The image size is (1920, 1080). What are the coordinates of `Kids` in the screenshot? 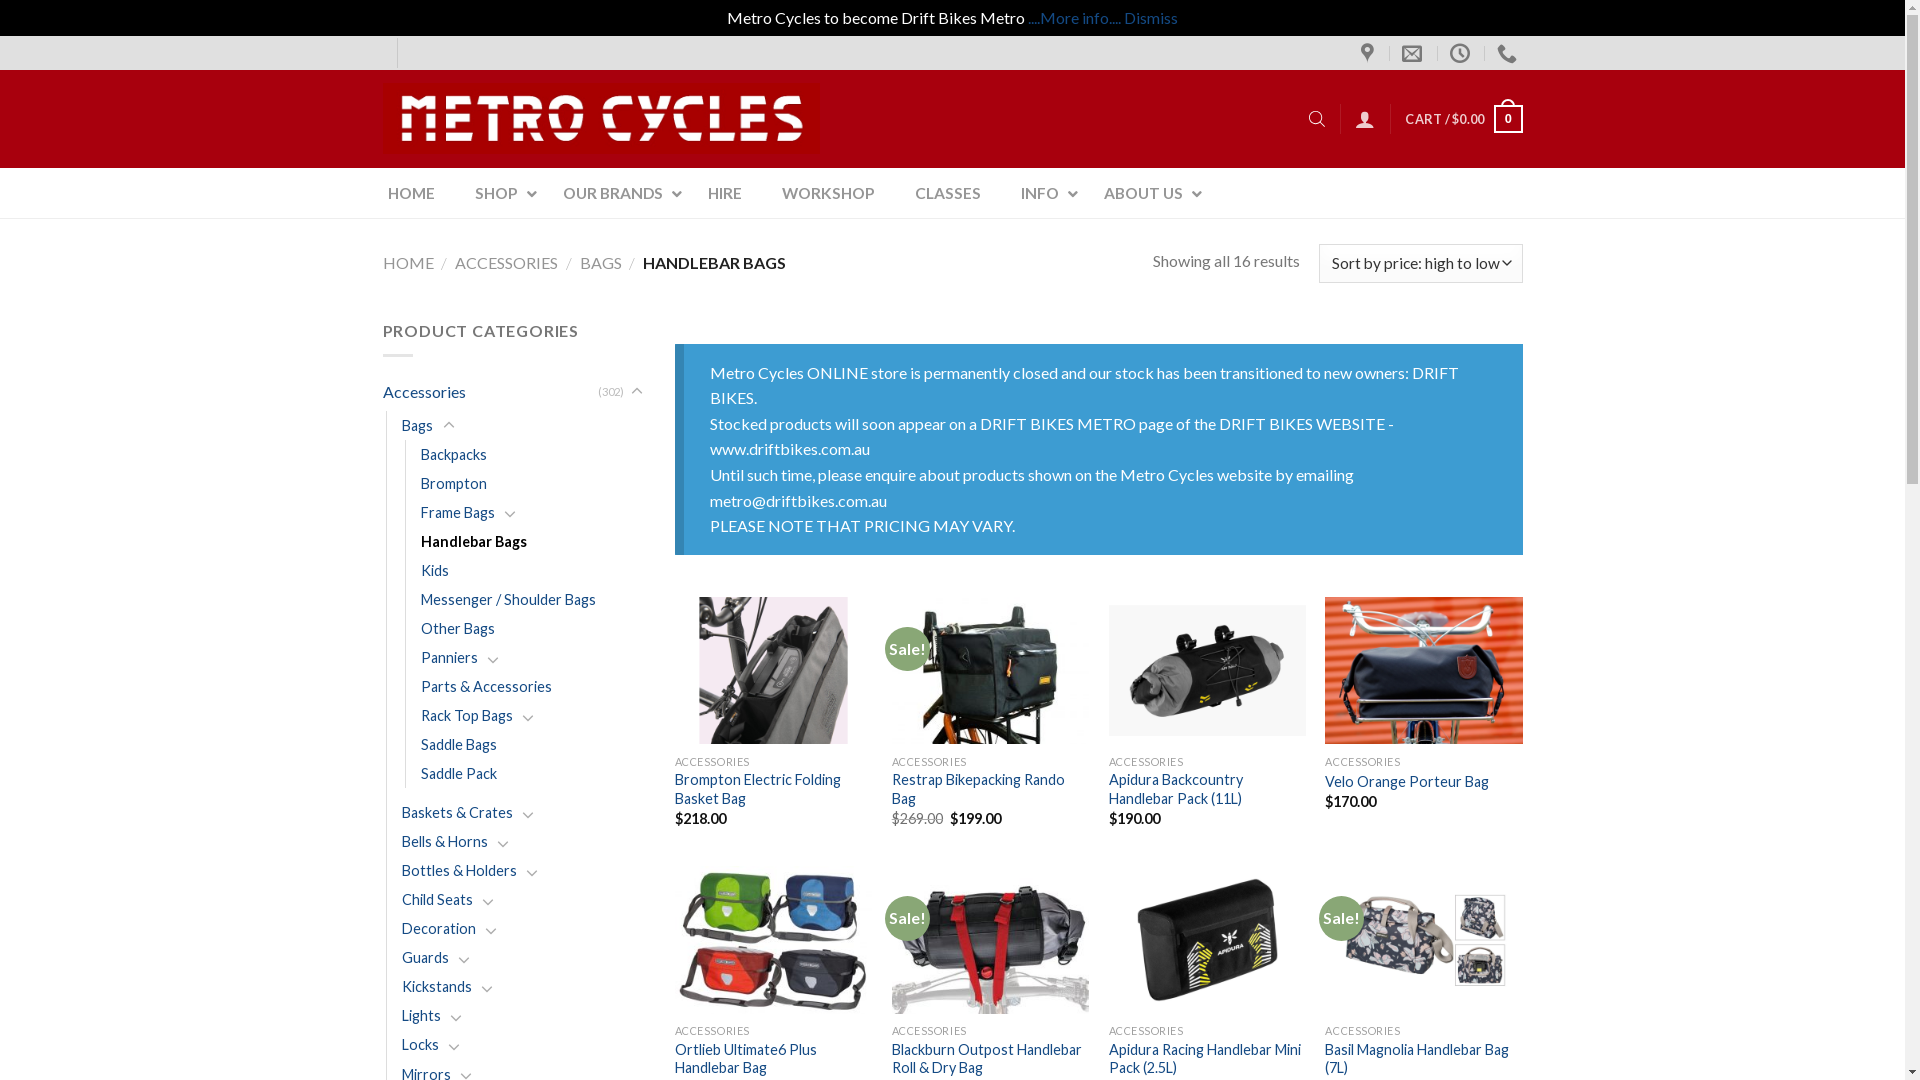 It's located at (434, 570).